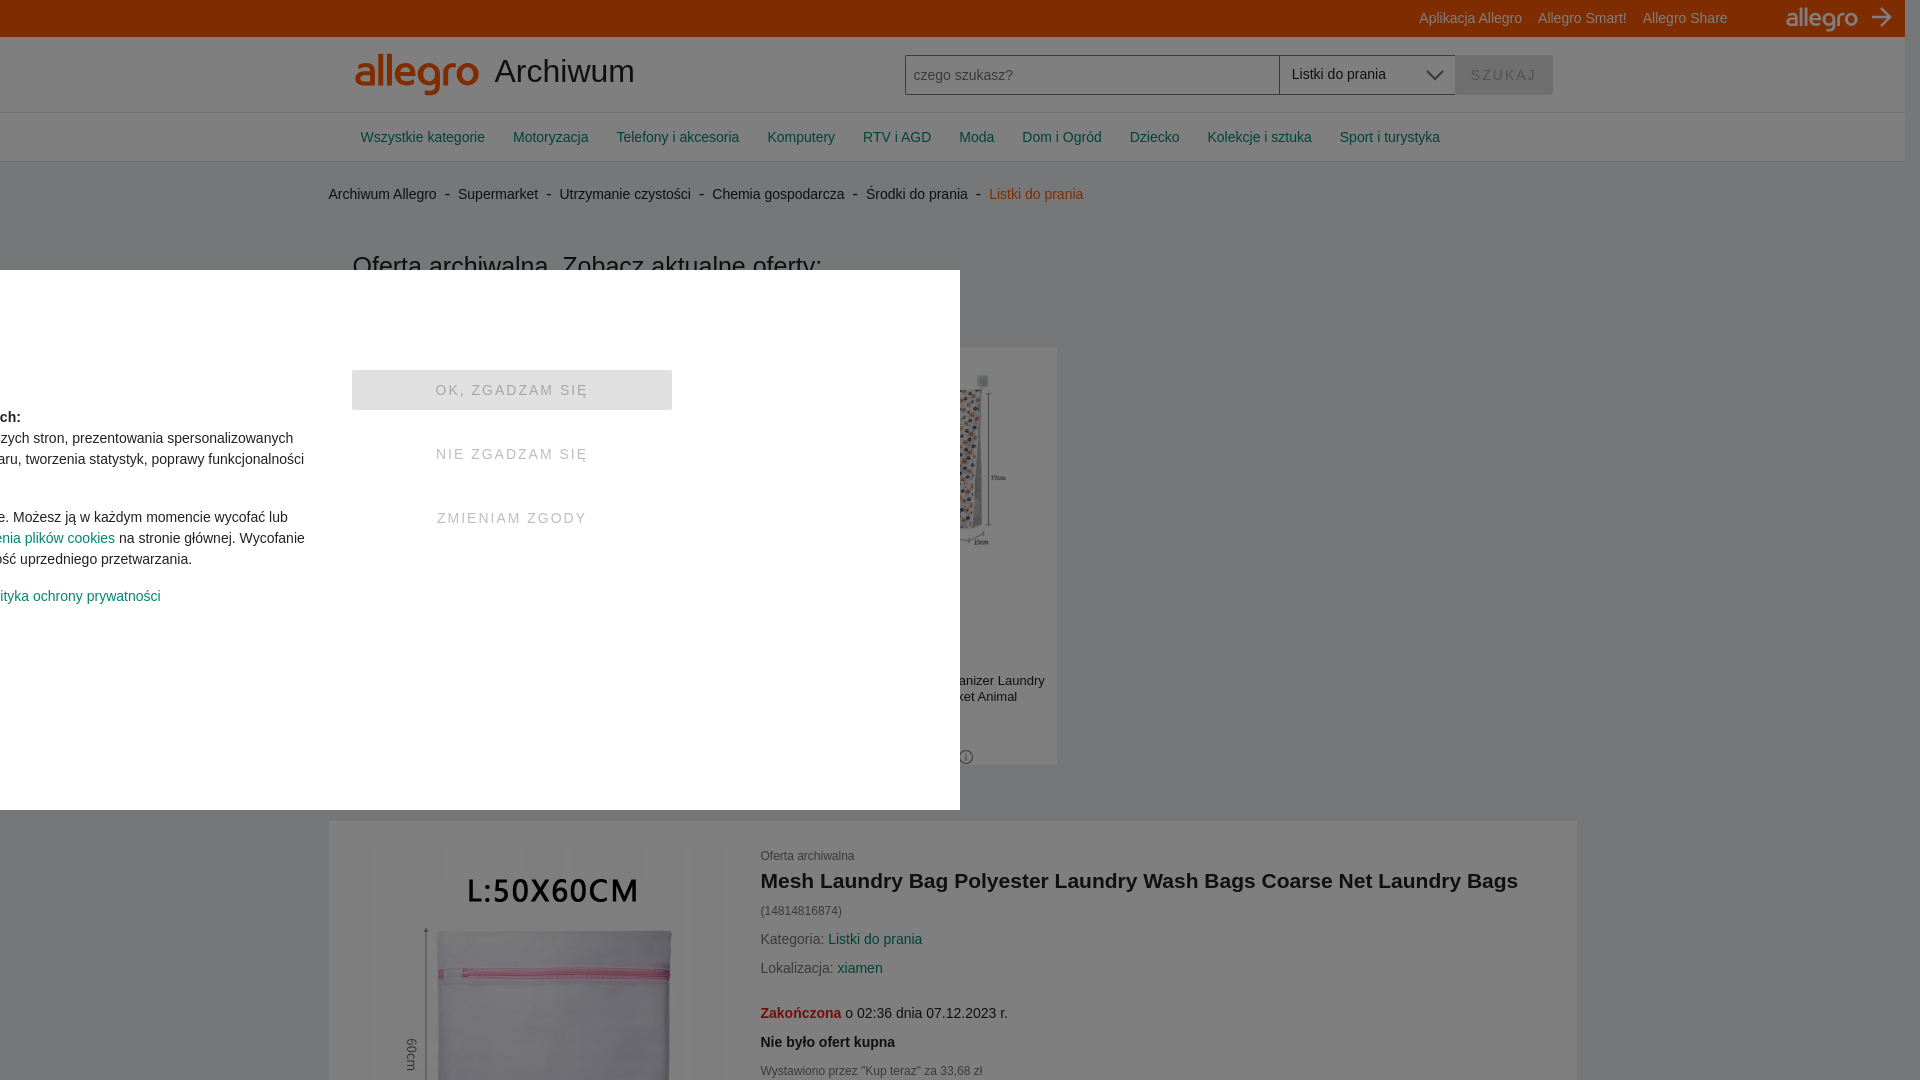 The image size is (1920, 1080). I want to click on Archiwum, so click(556, 74).